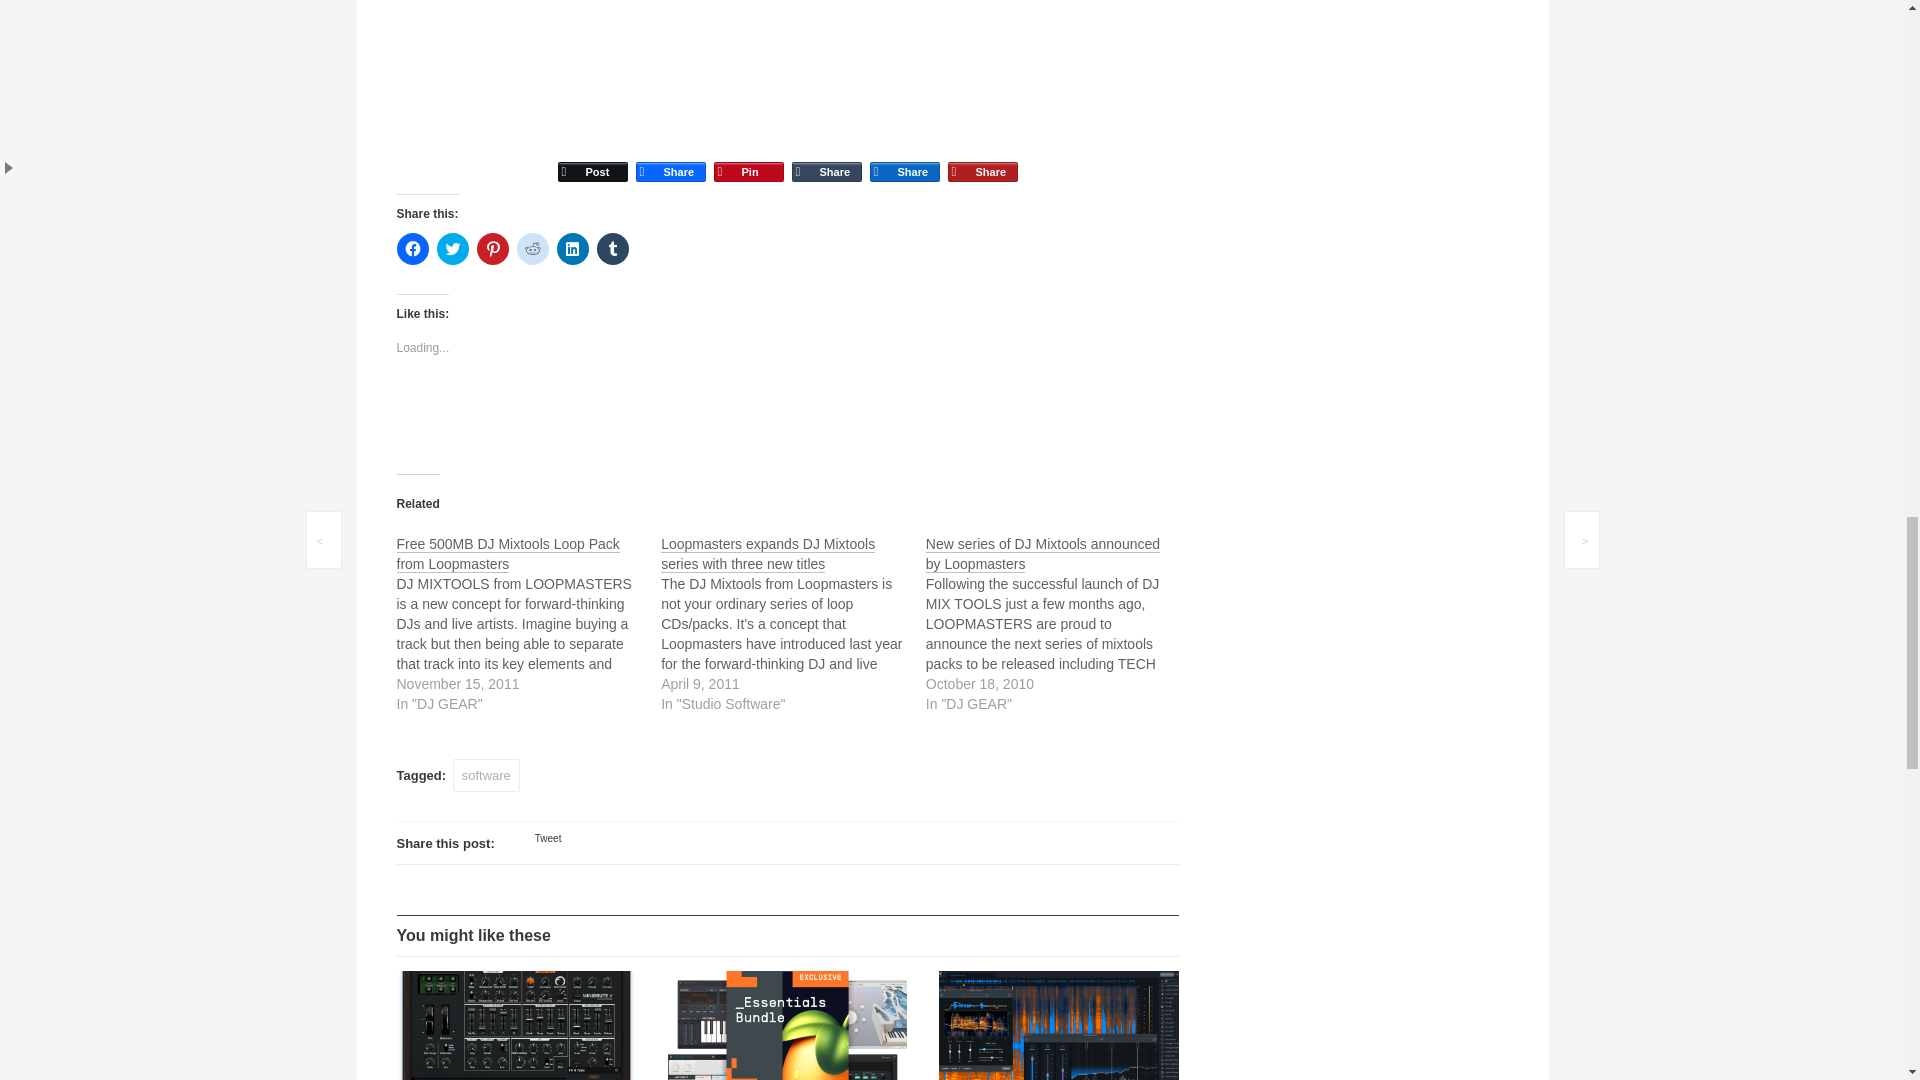 Image resolution: width=1920 pixels, height=1080 pixels. Describe the element at coordinates (748, 154) in the screenshot. I see `Pinterest` at that location.